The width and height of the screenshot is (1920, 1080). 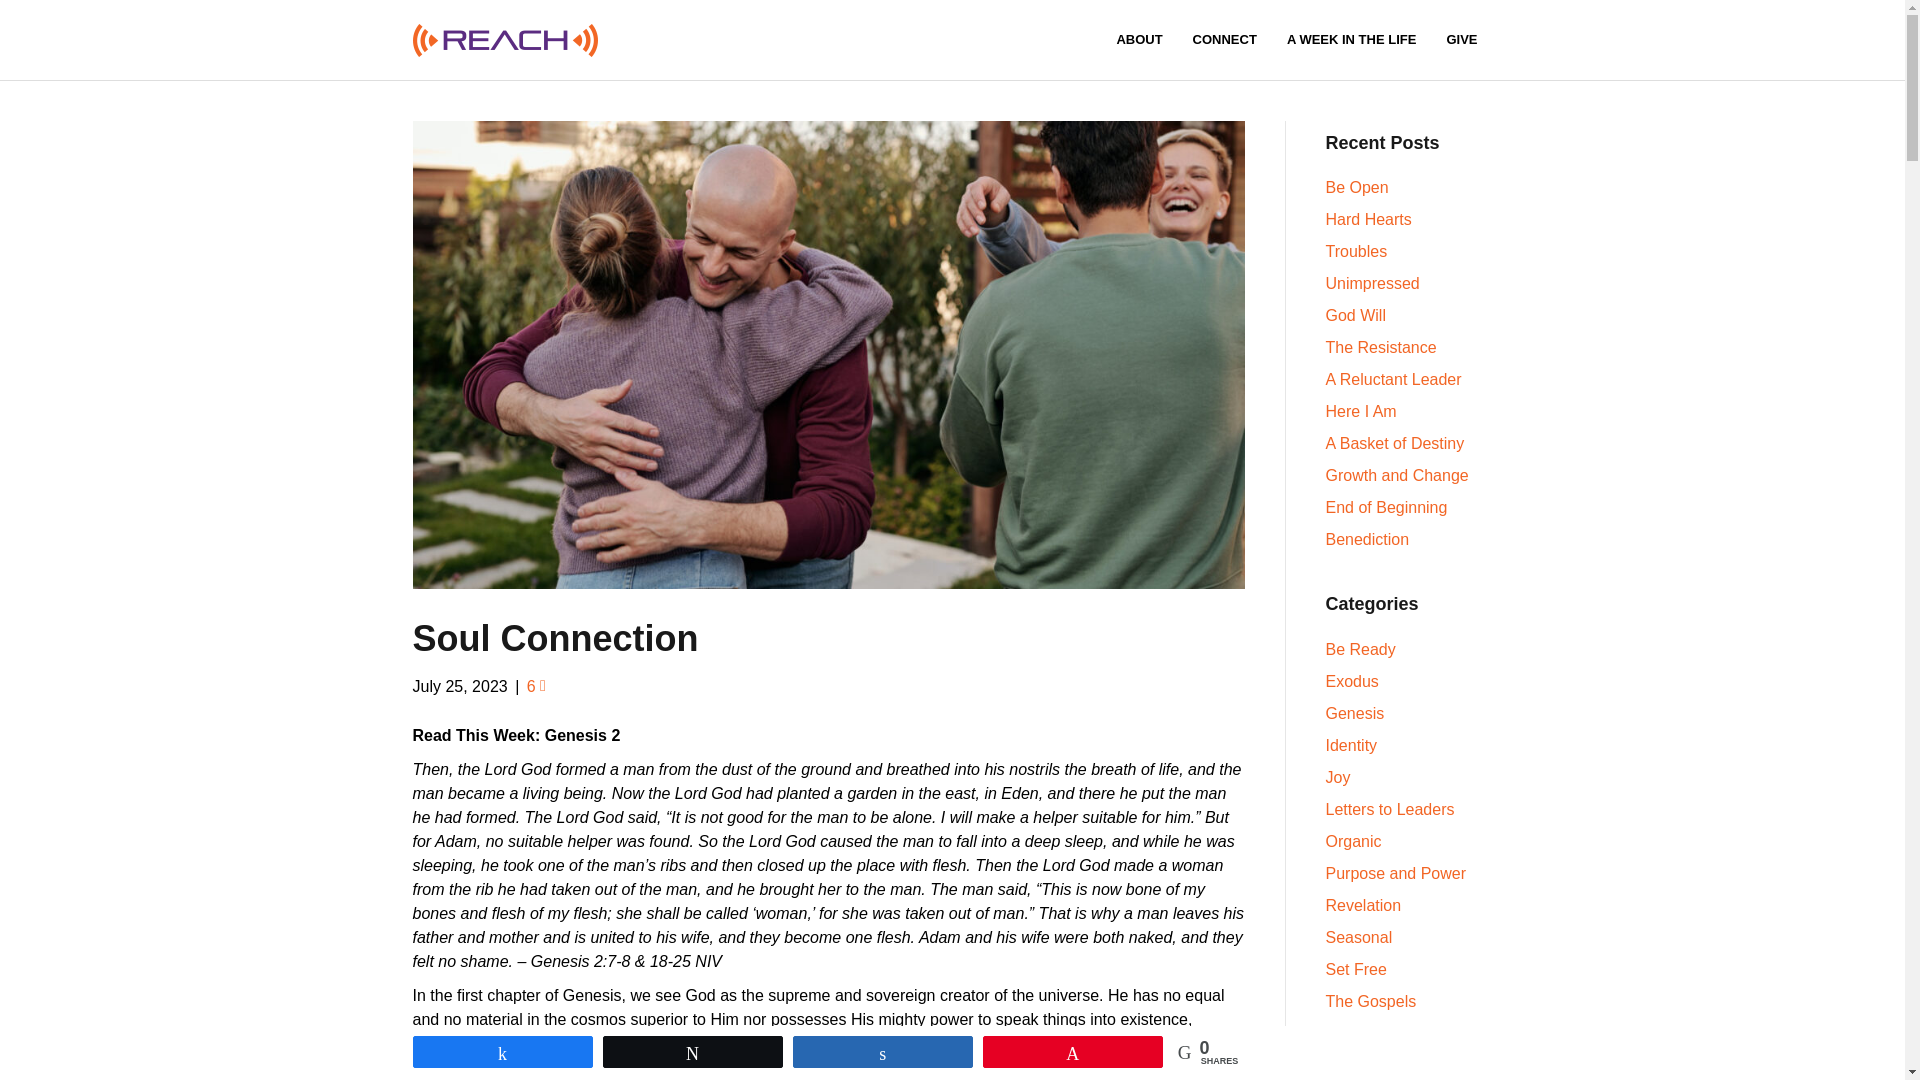 What do you see at coordinates (1373, 283) in the screenshot?
I see `Unimpressed` at bounding box center [1373, 283].